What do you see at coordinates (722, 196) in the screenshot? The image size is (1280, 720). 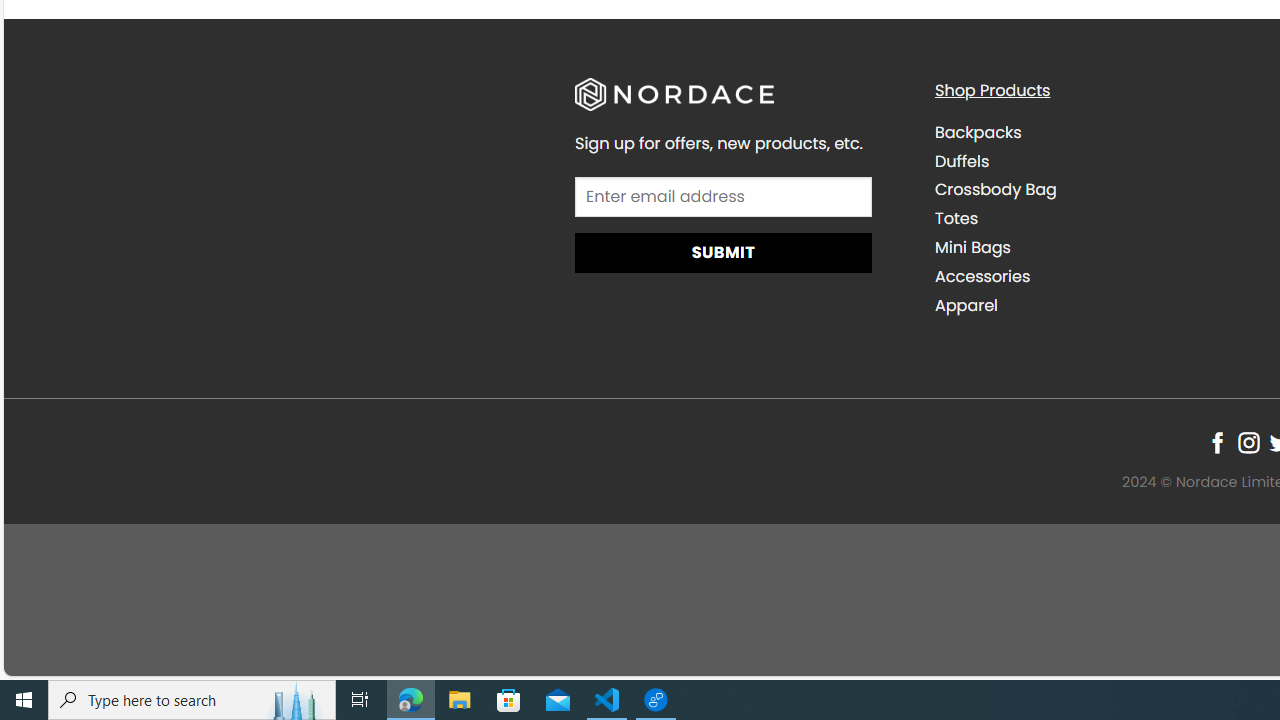 I see `AutomationID: input_4_1` at bounding box center [722, 196].